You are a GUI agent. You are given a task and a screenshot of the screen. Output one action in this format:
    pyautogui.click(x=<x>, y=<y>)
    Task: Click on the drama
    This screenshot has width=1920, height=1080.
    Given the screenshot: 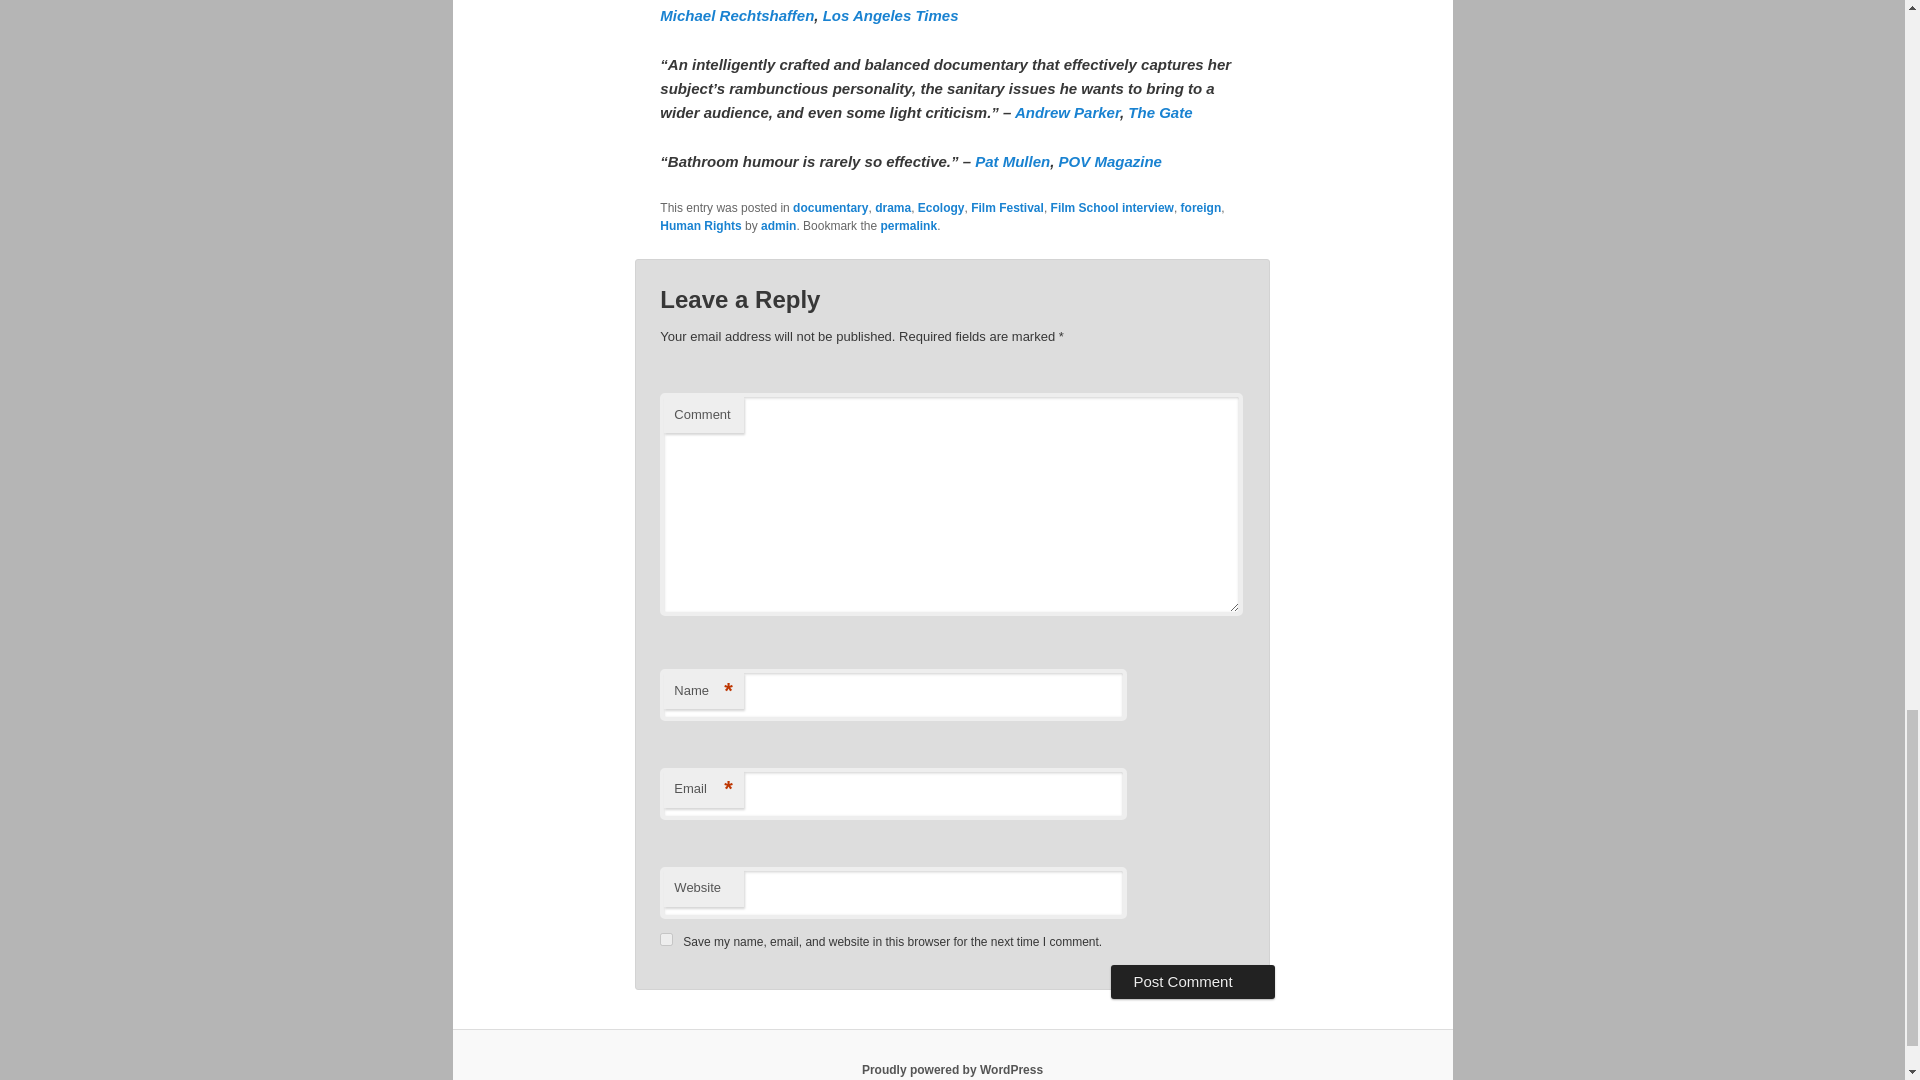 What is the action you would take?
    pyautogui.click(x=892, y=207)
    